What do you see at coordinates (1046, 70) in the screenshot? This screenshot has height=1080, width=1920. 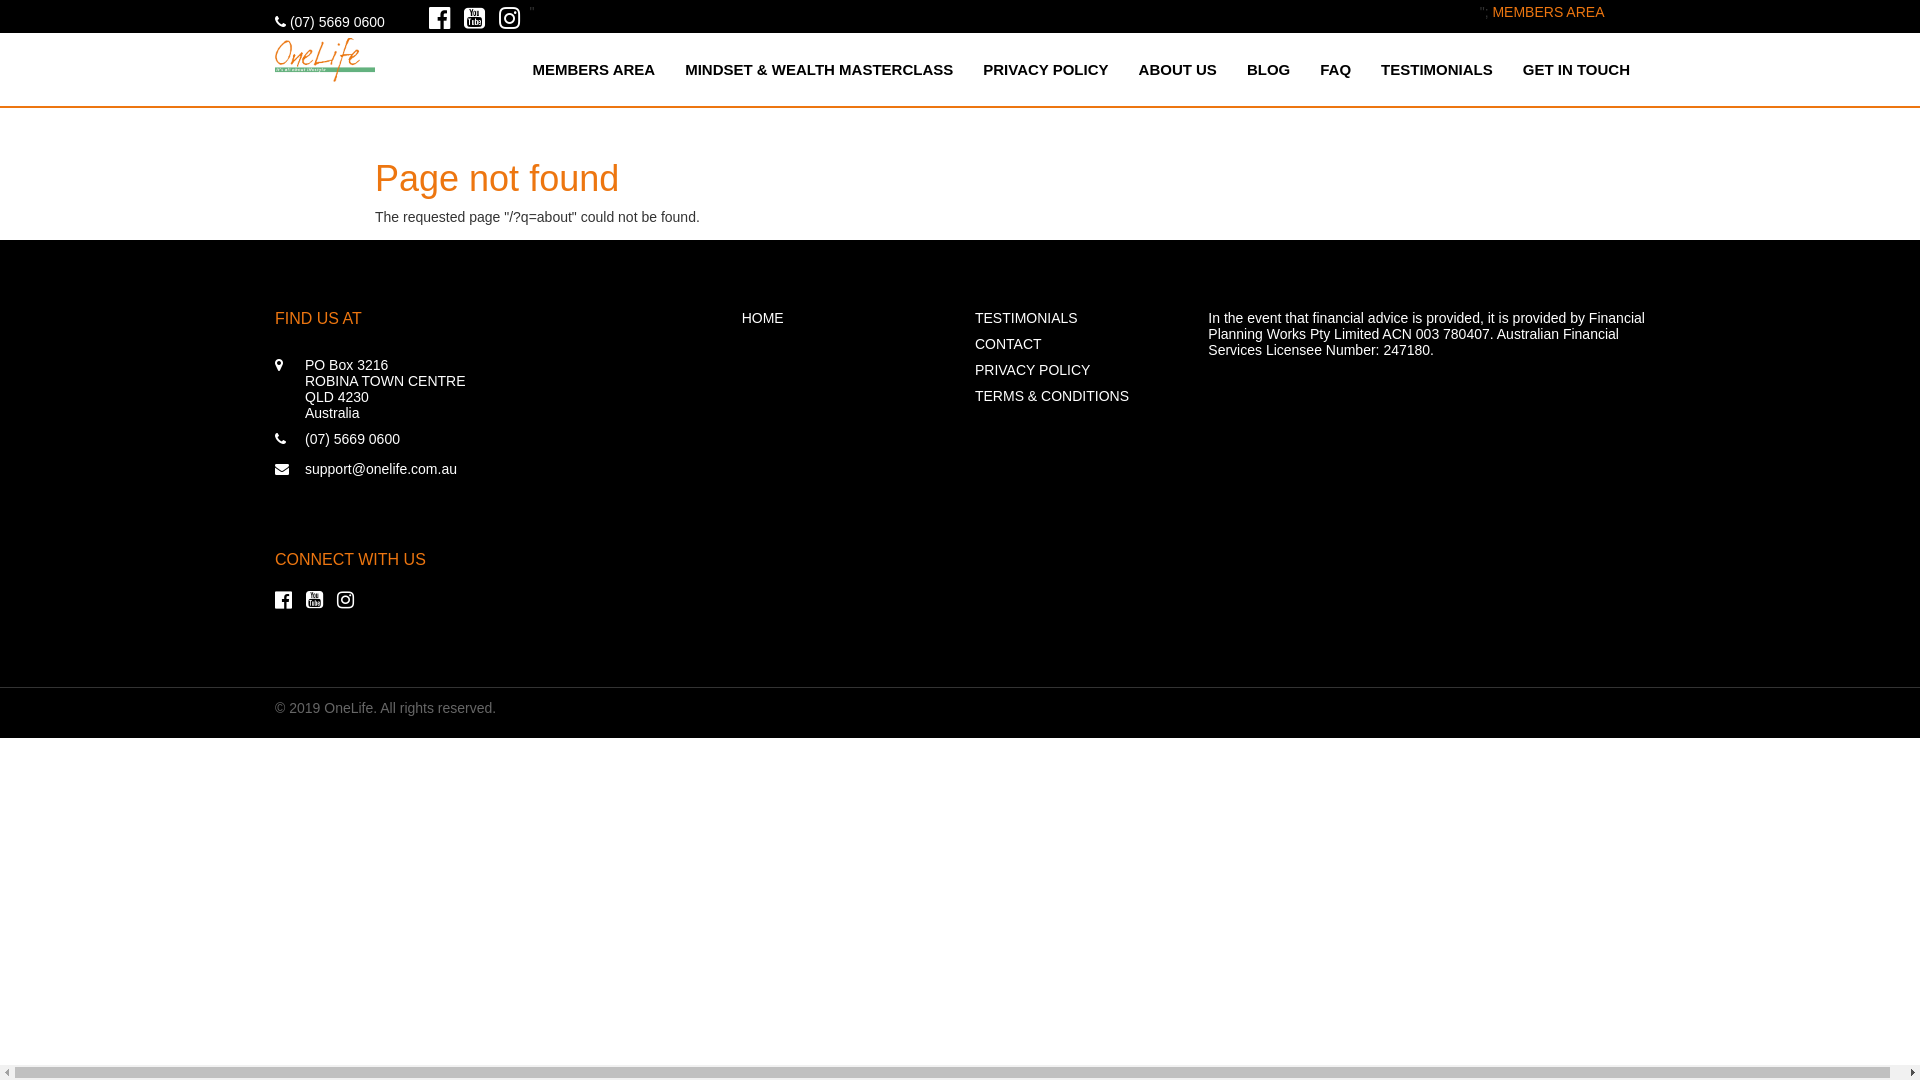 I see `PRIVACY POLICY` at bounding box center [1046, 70].